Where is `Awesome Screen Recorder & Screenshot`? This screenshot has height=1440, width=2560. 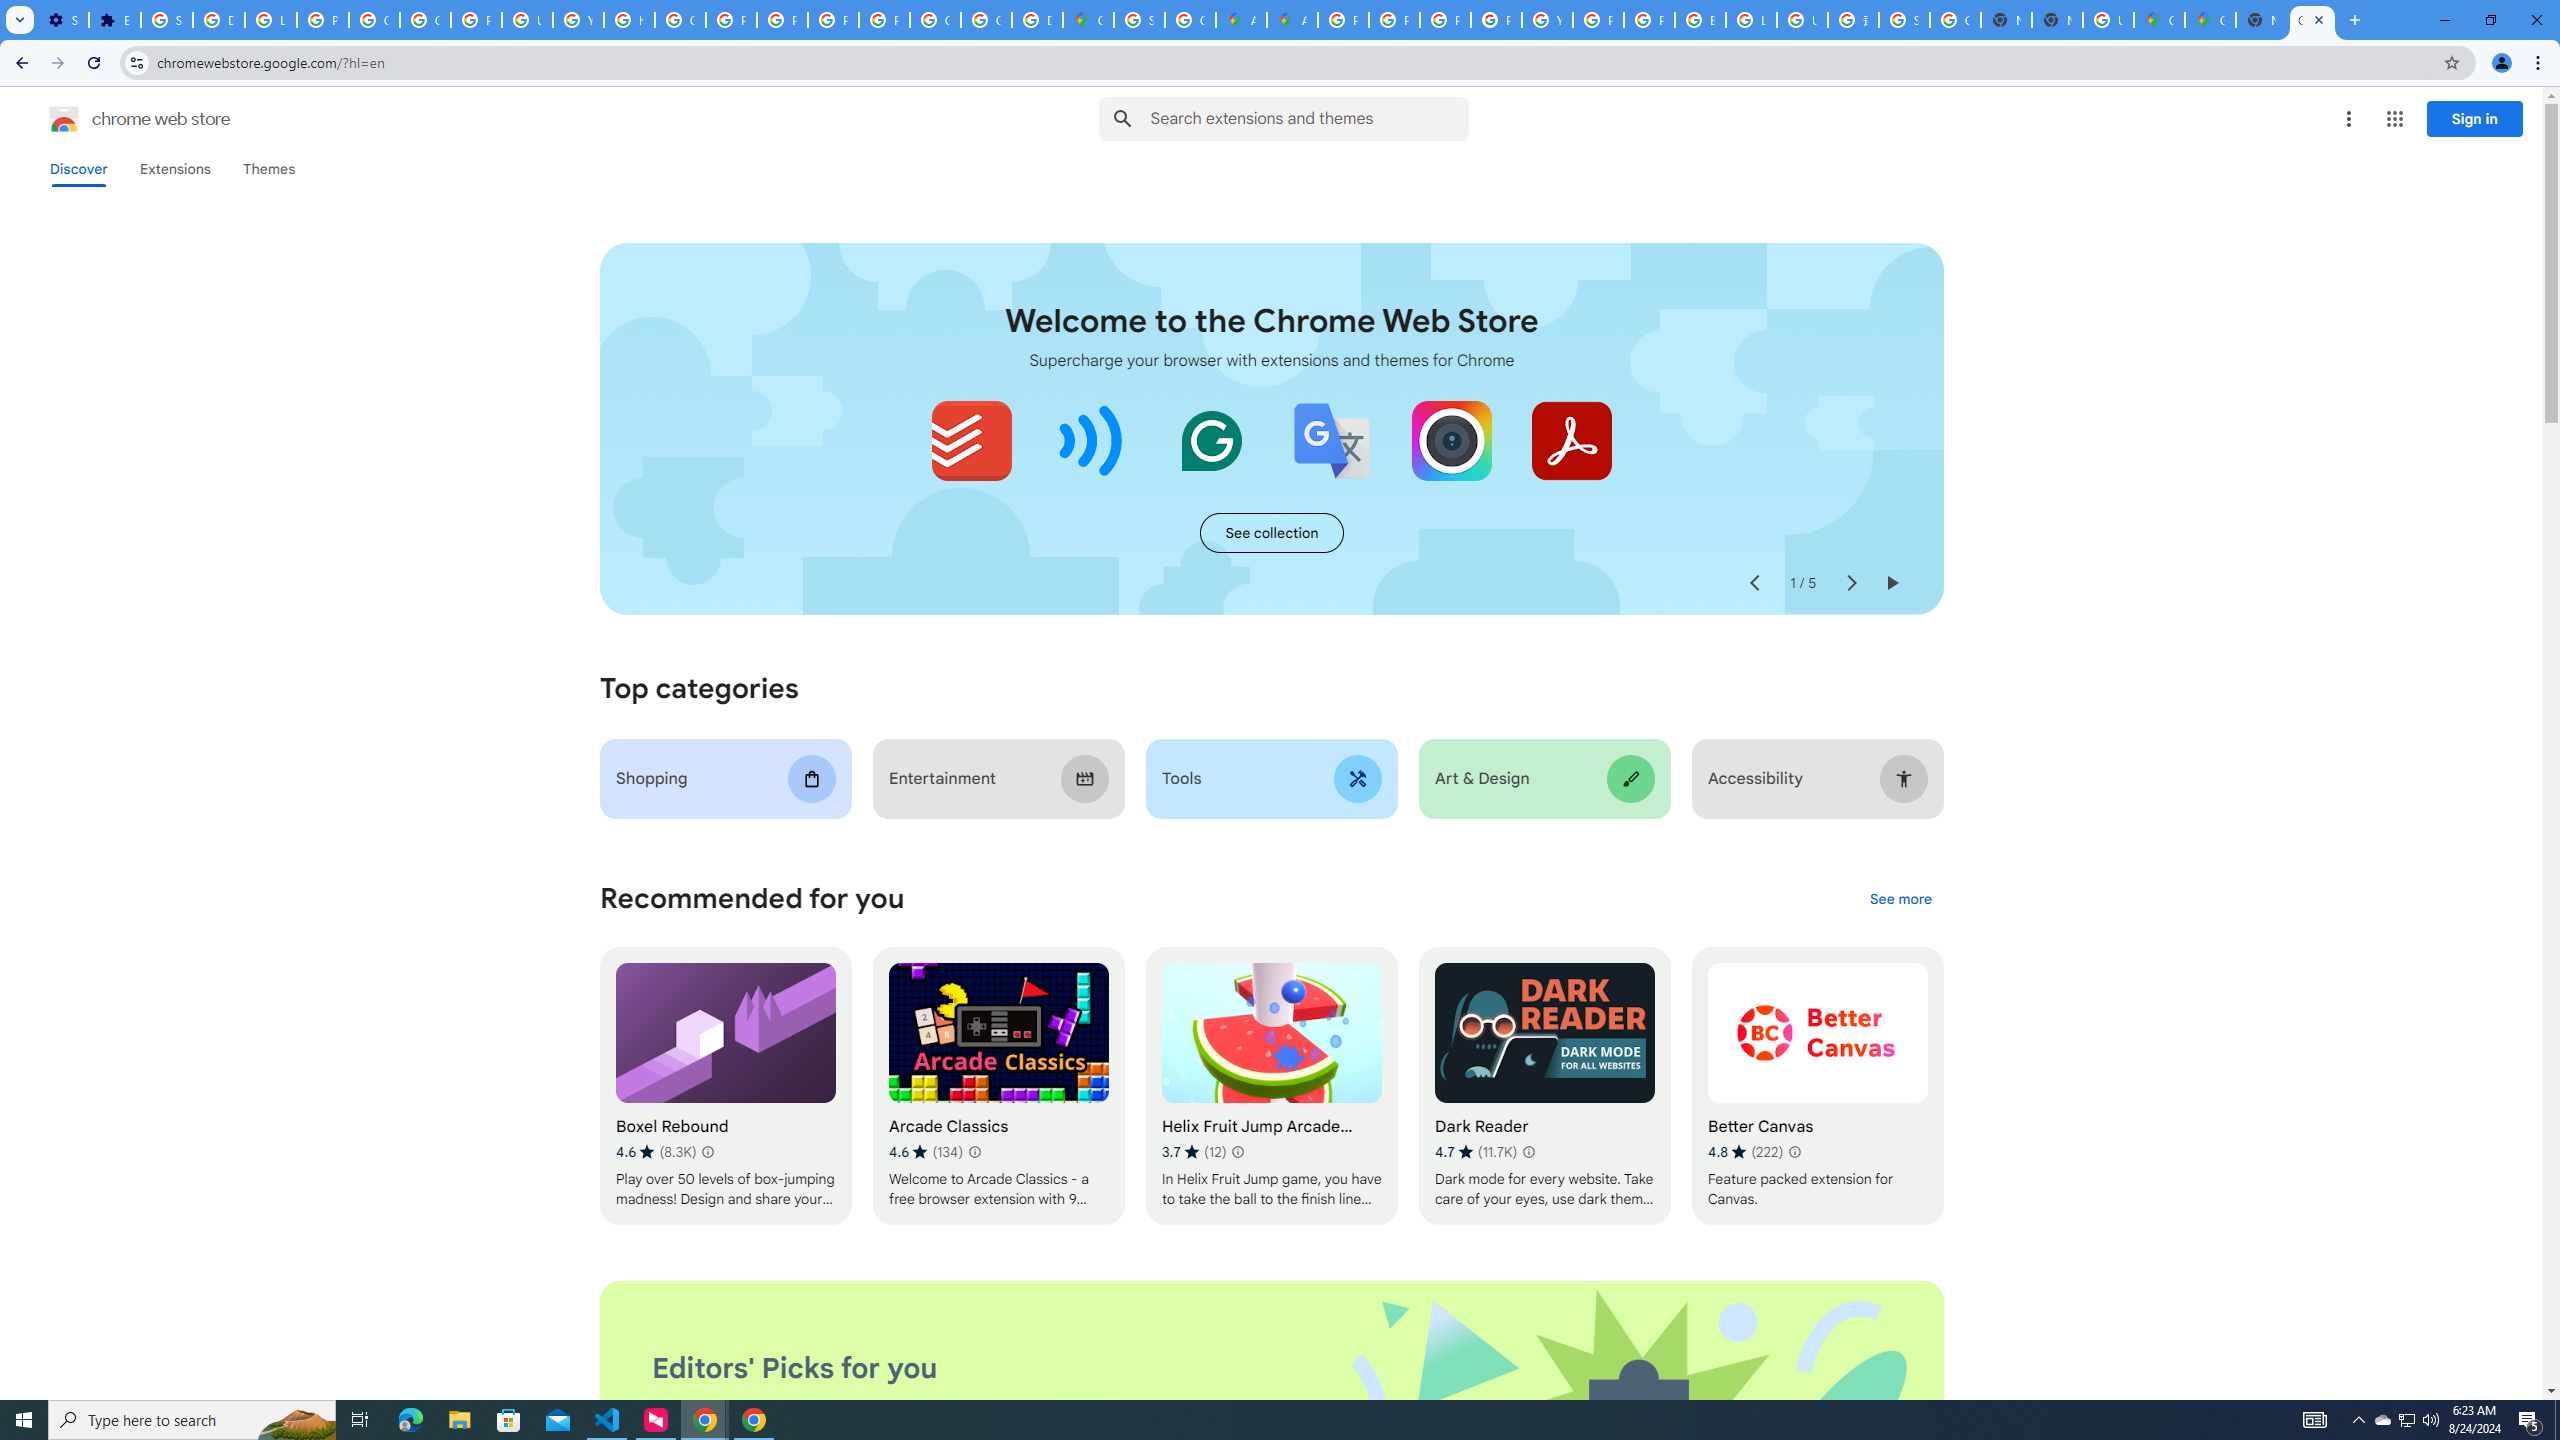 Awesome Screen Recorder & Screenshot is located at coordinates (1451, 440).